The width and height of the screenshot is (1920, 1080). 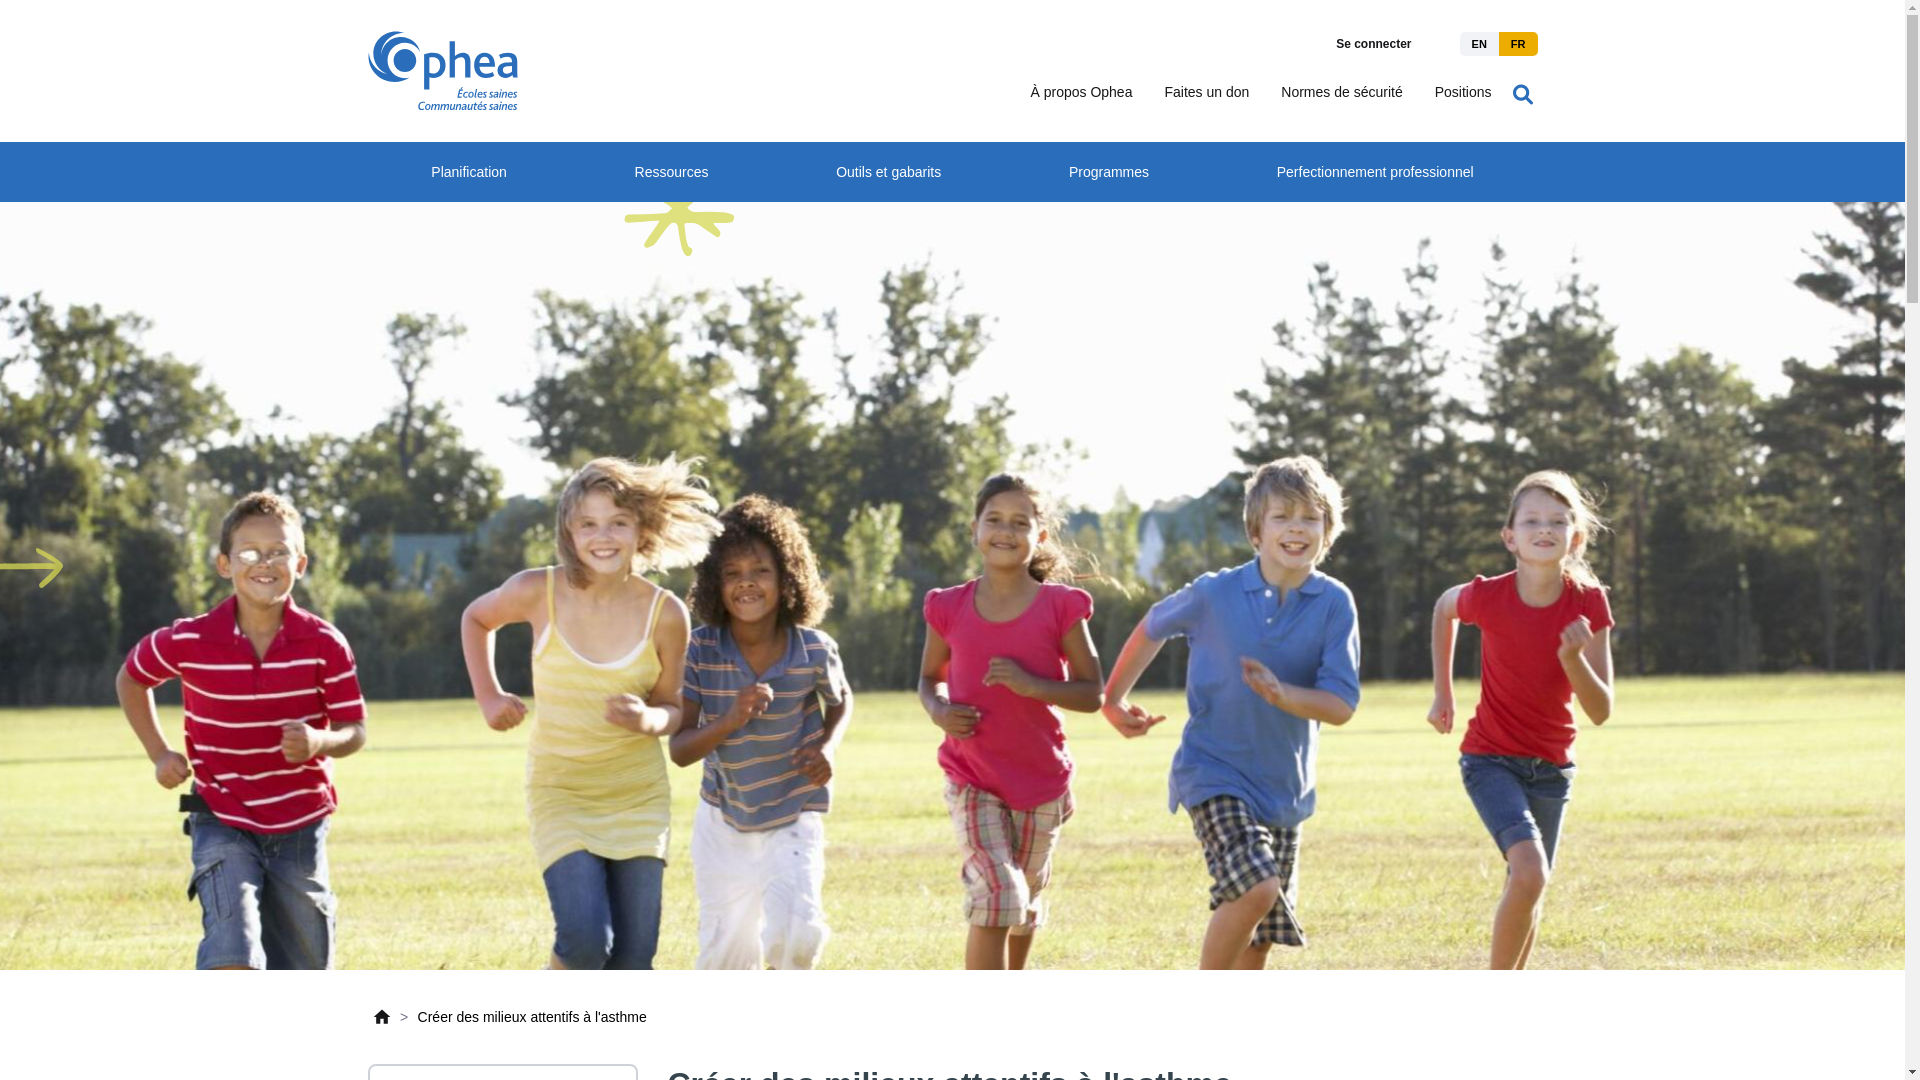 What do you see at coordinates (672, 172) in the screenshot?
I see `Ressources` at bounding box center [672, 172].